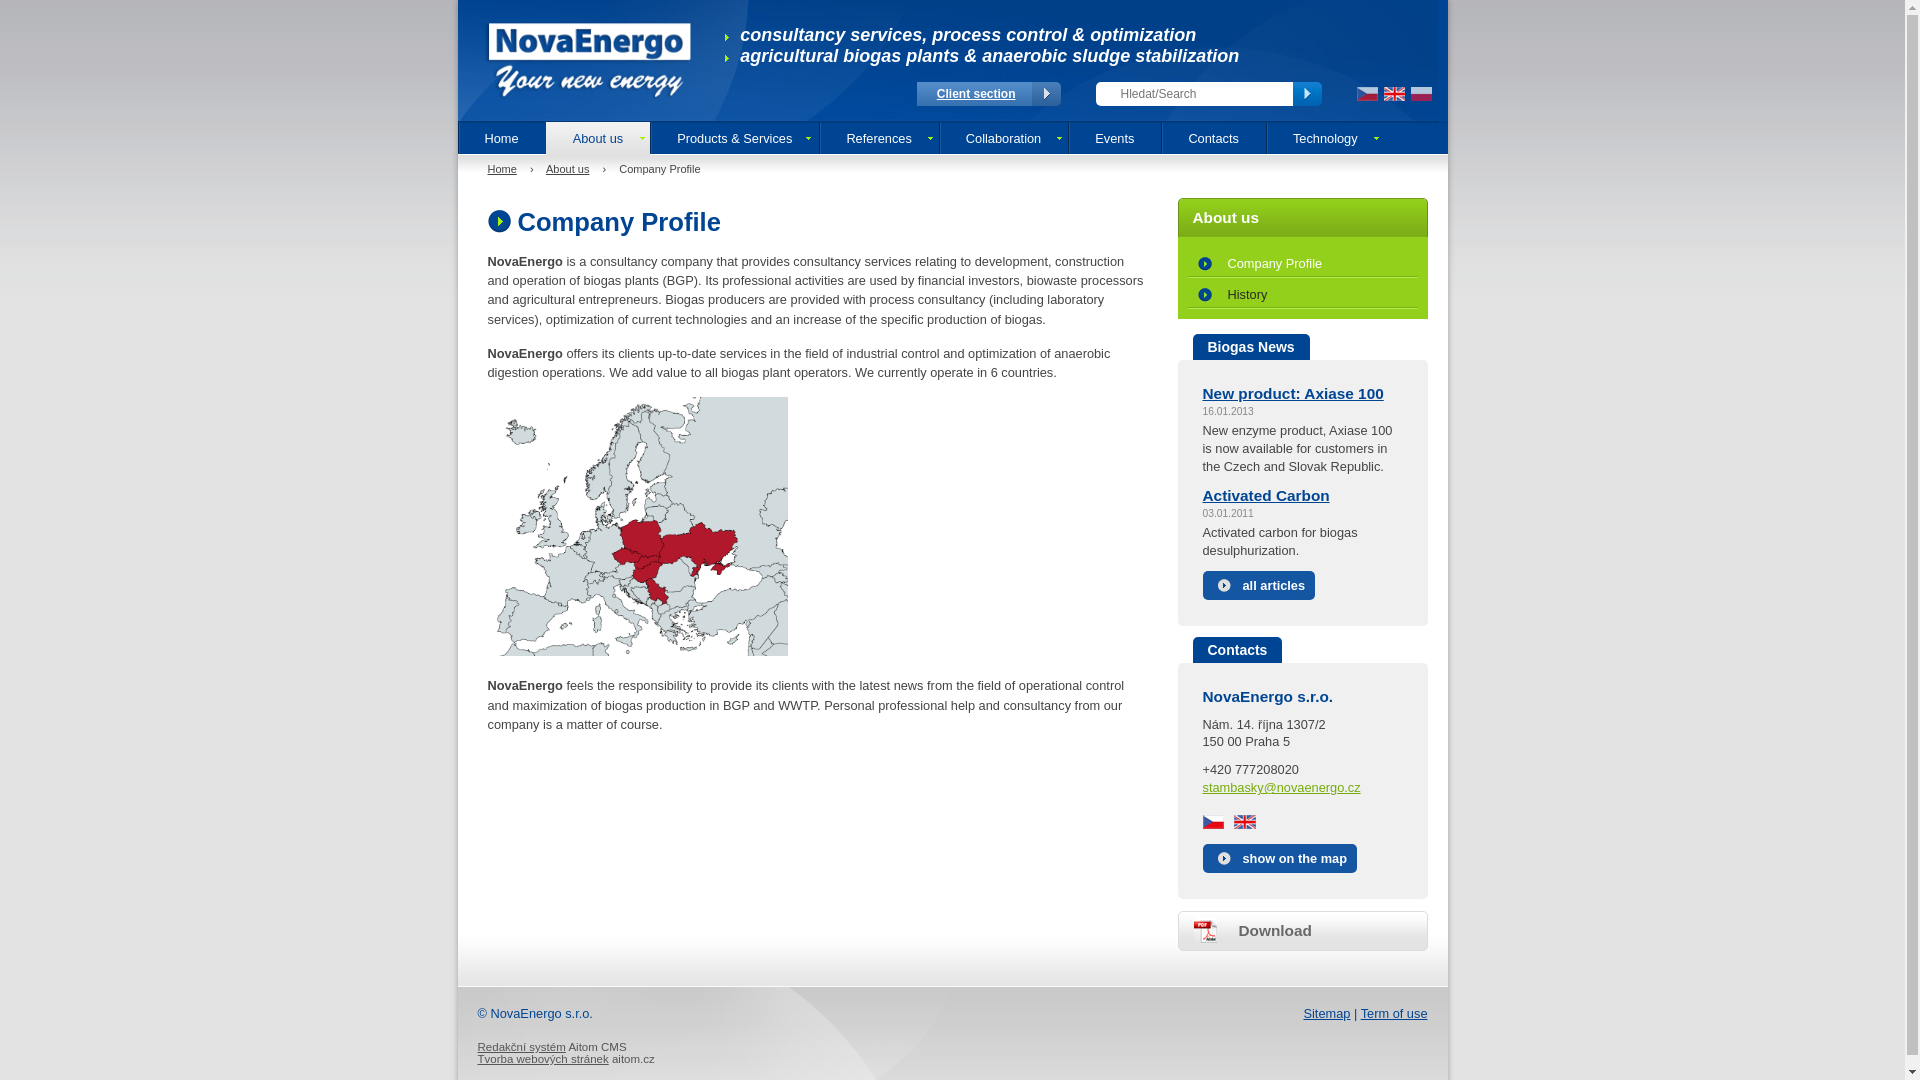 The image size is (1920, 1080). What do you see at coordinates (1114, 138) in the screenshot?
I see `Events` at bounding box center [1114, 138].